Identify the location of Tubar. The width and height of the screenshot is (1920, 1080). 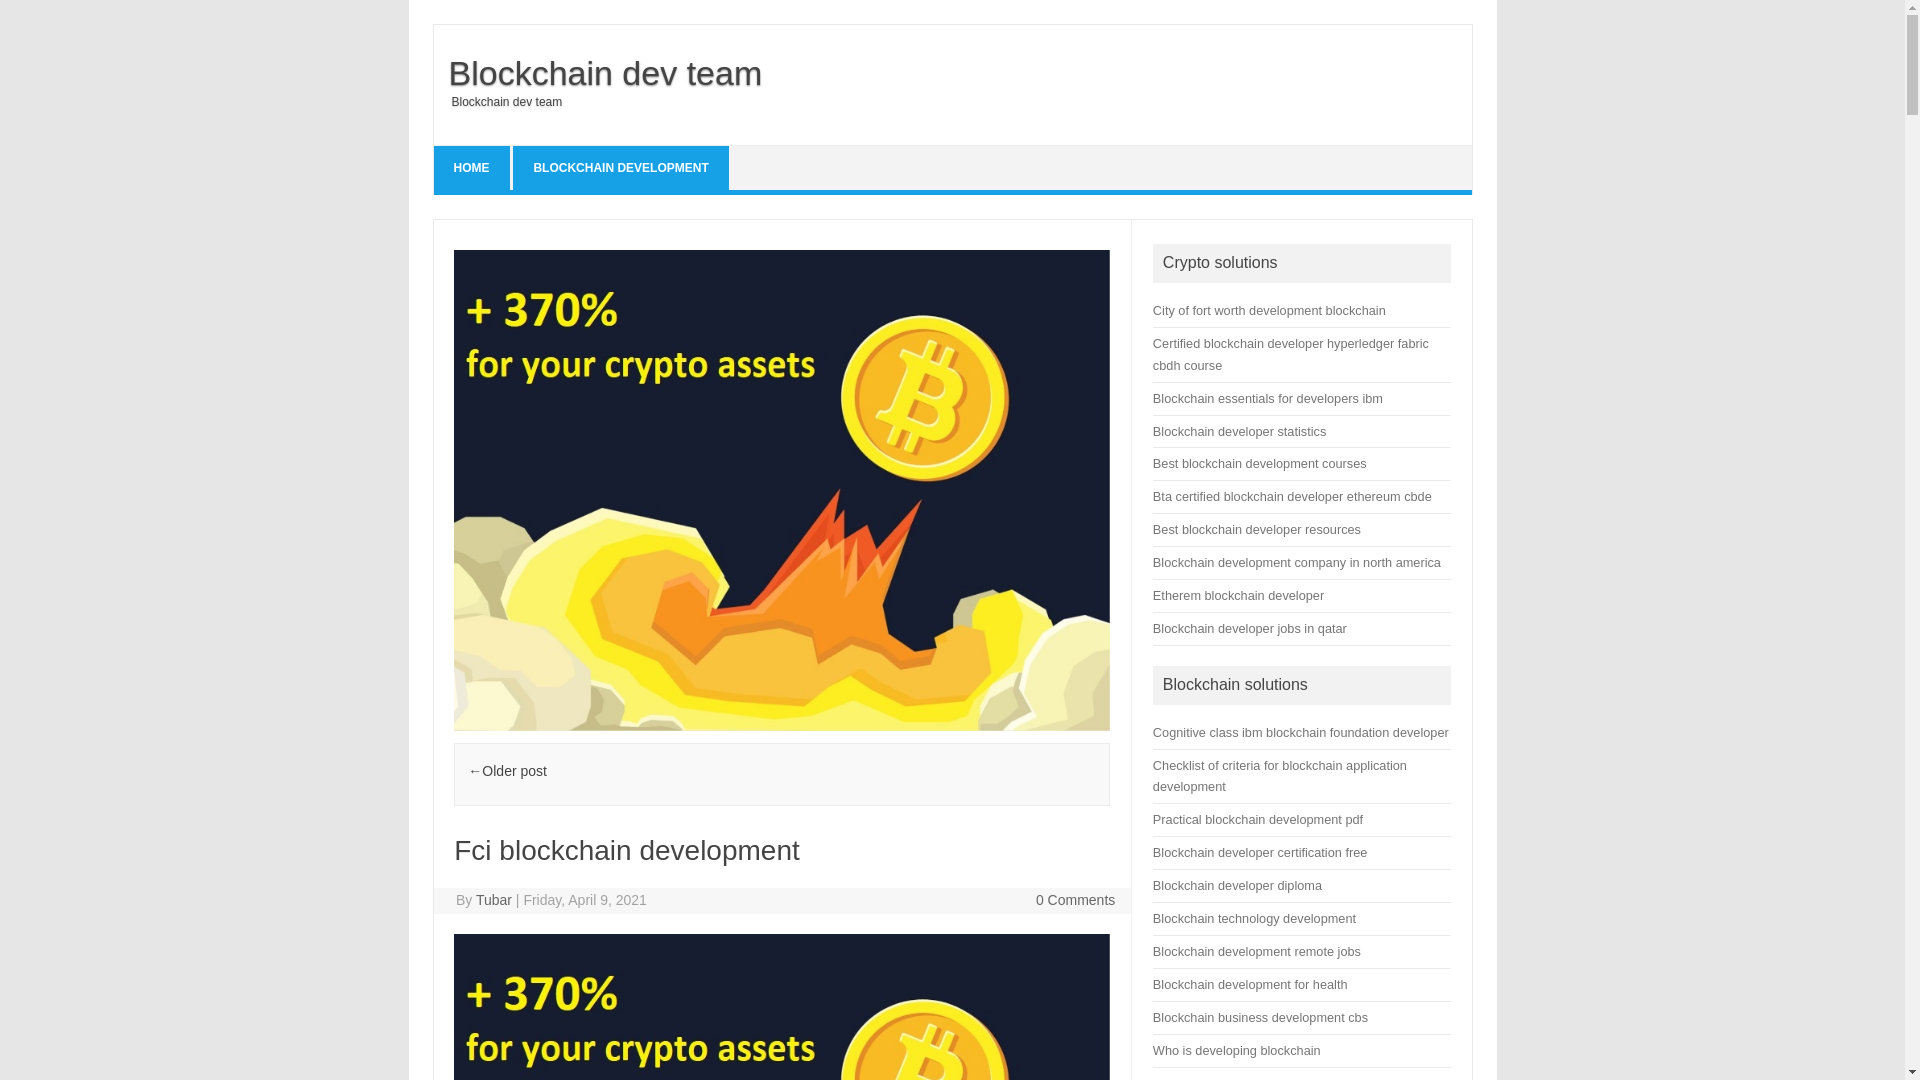
(494, 900).